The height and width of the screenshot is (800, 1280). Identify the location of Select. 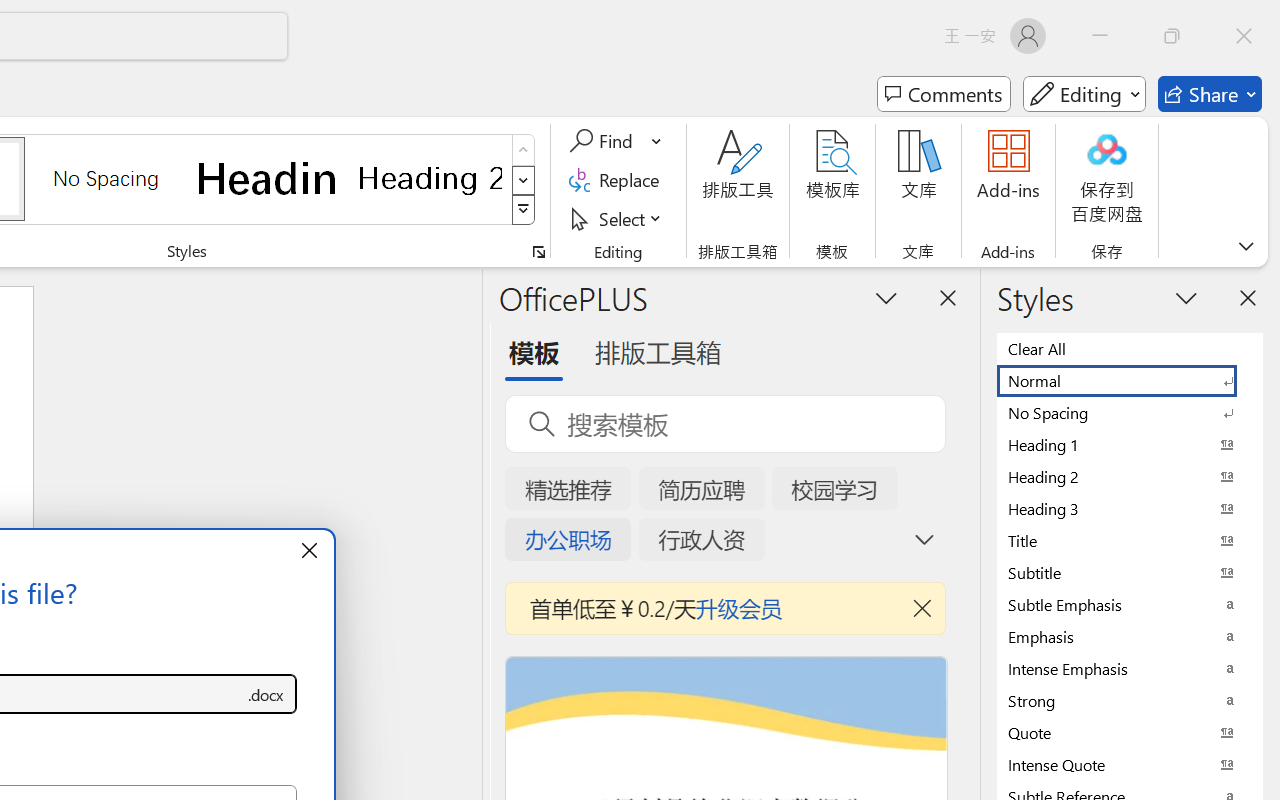
(618, 218).